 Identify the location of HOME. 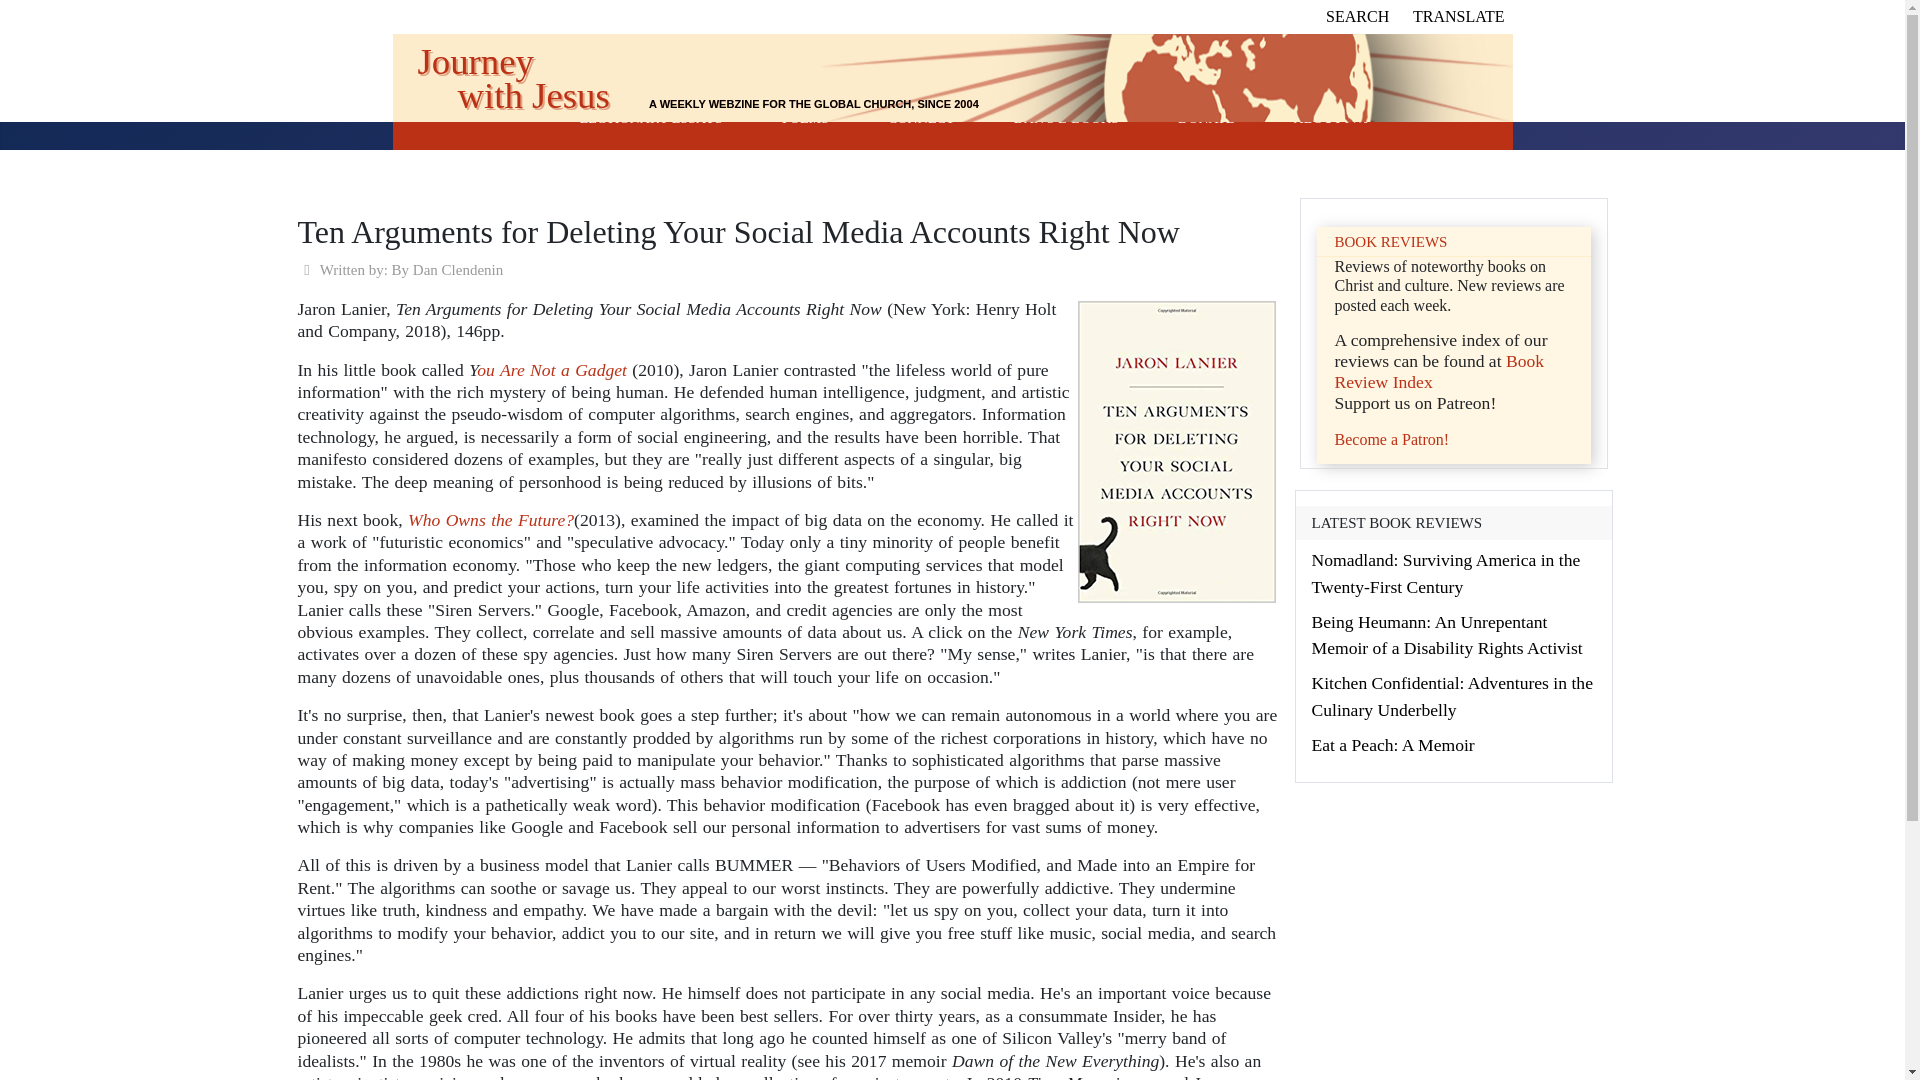
(512, 118).